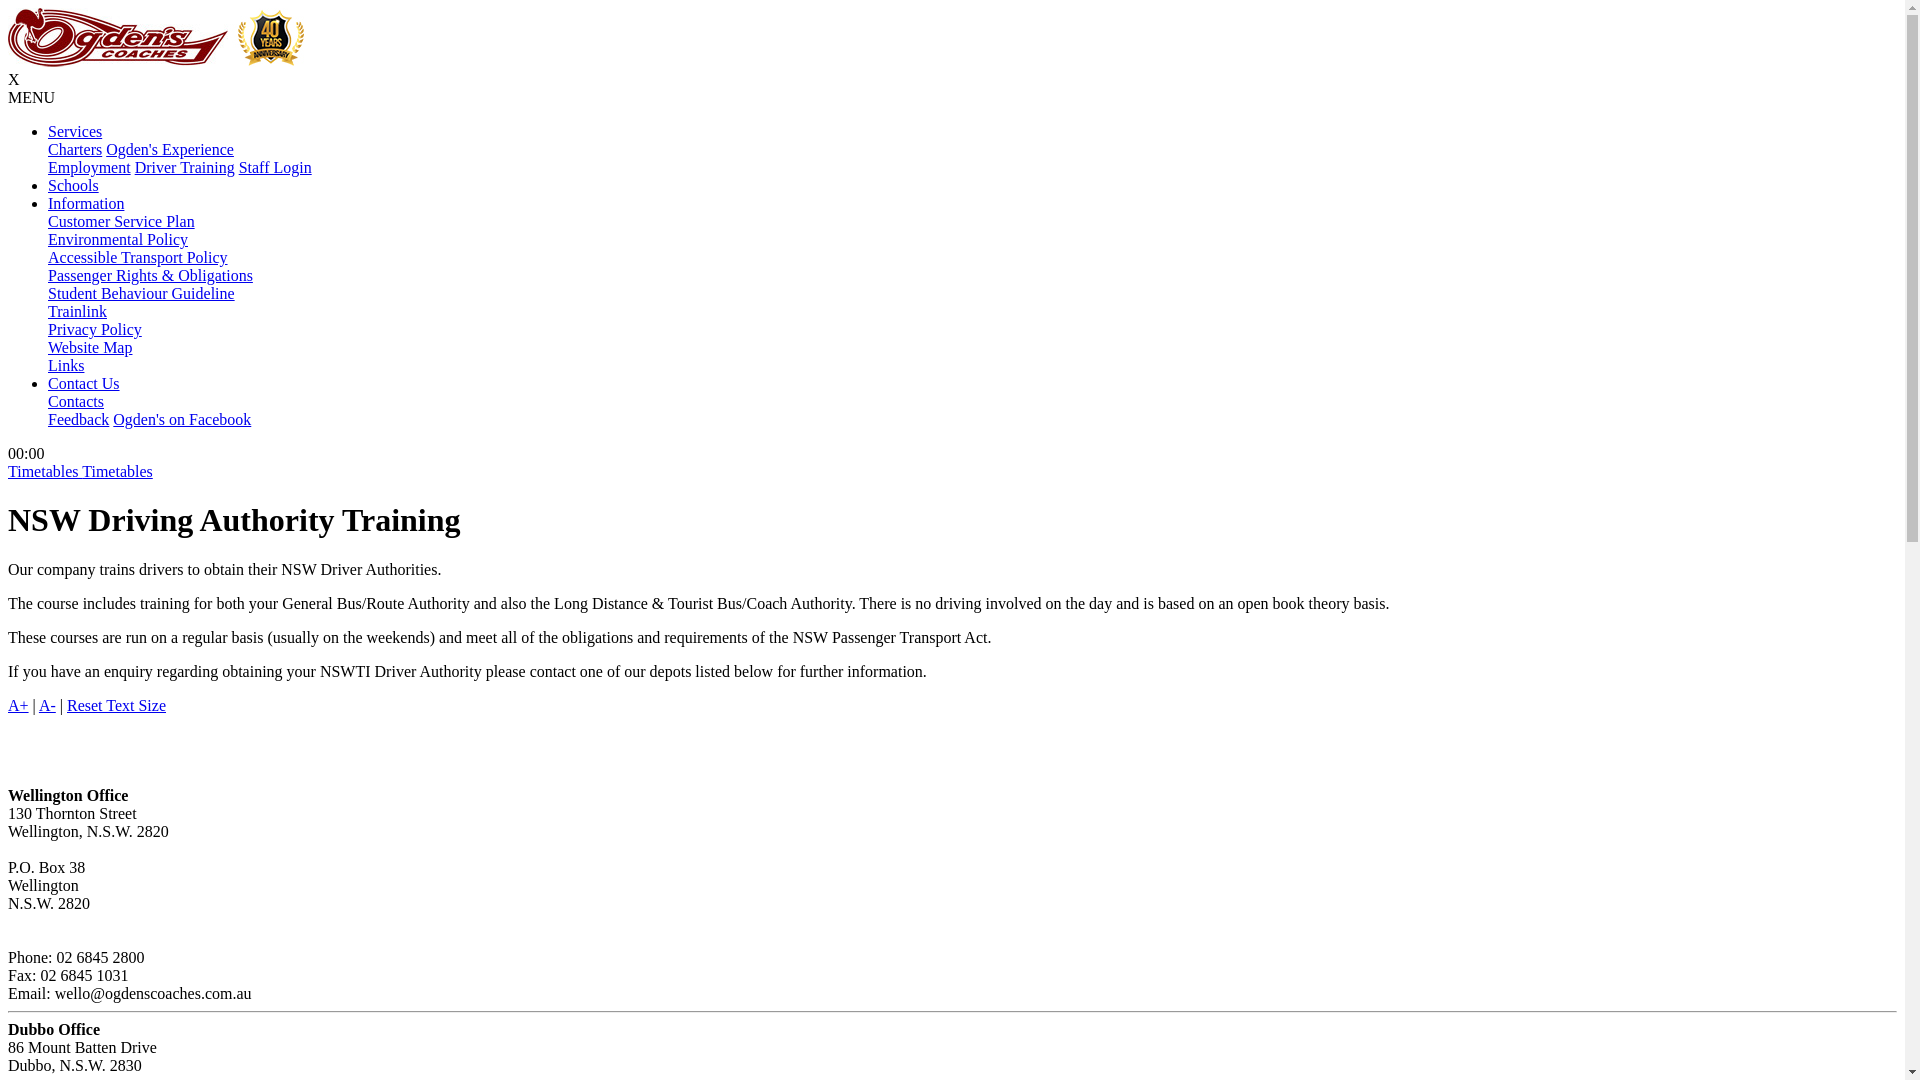 Image resolution: width=1920 pixels, height=1080 pixels. Describe the element at coordinates (78, 312) in the screenshot. I see `Trainlink` at that location.